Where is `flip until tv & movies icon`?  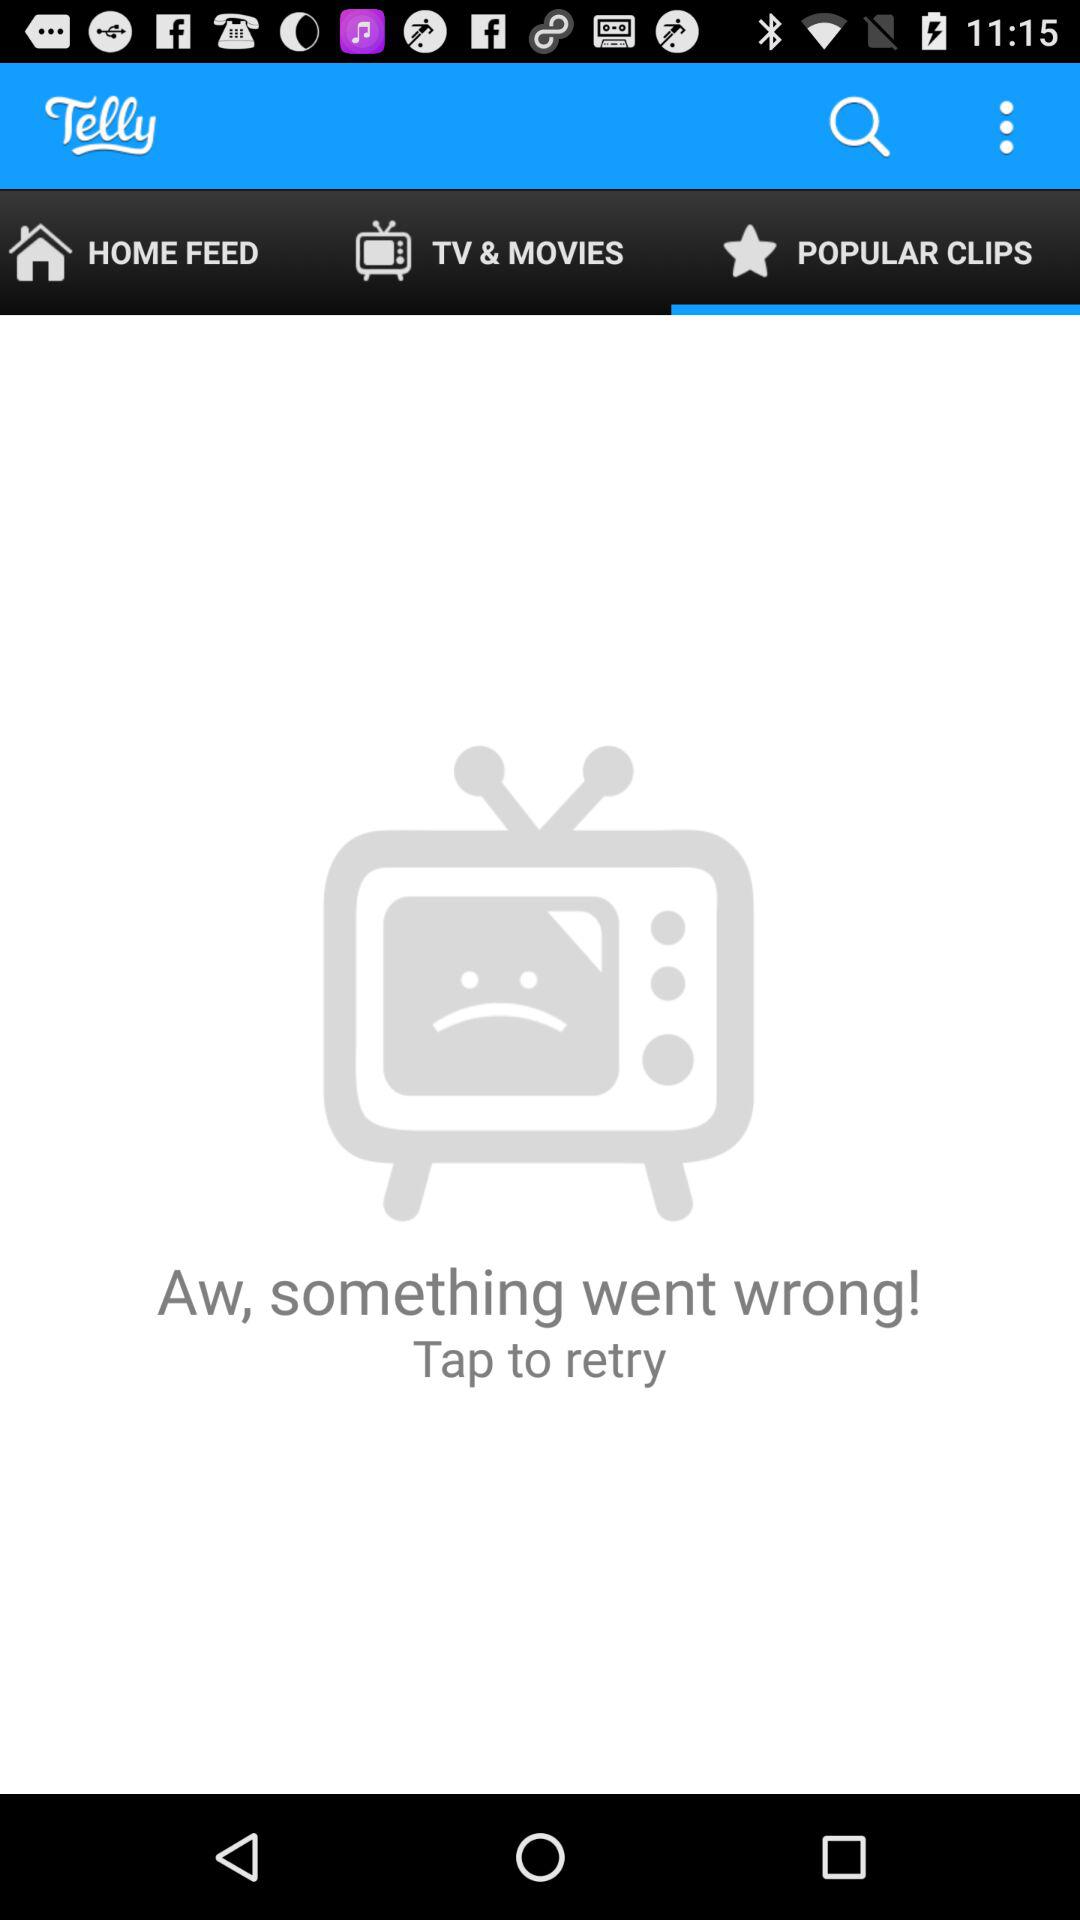 flip until tv & movies icon is located at coordinates (488, 252).